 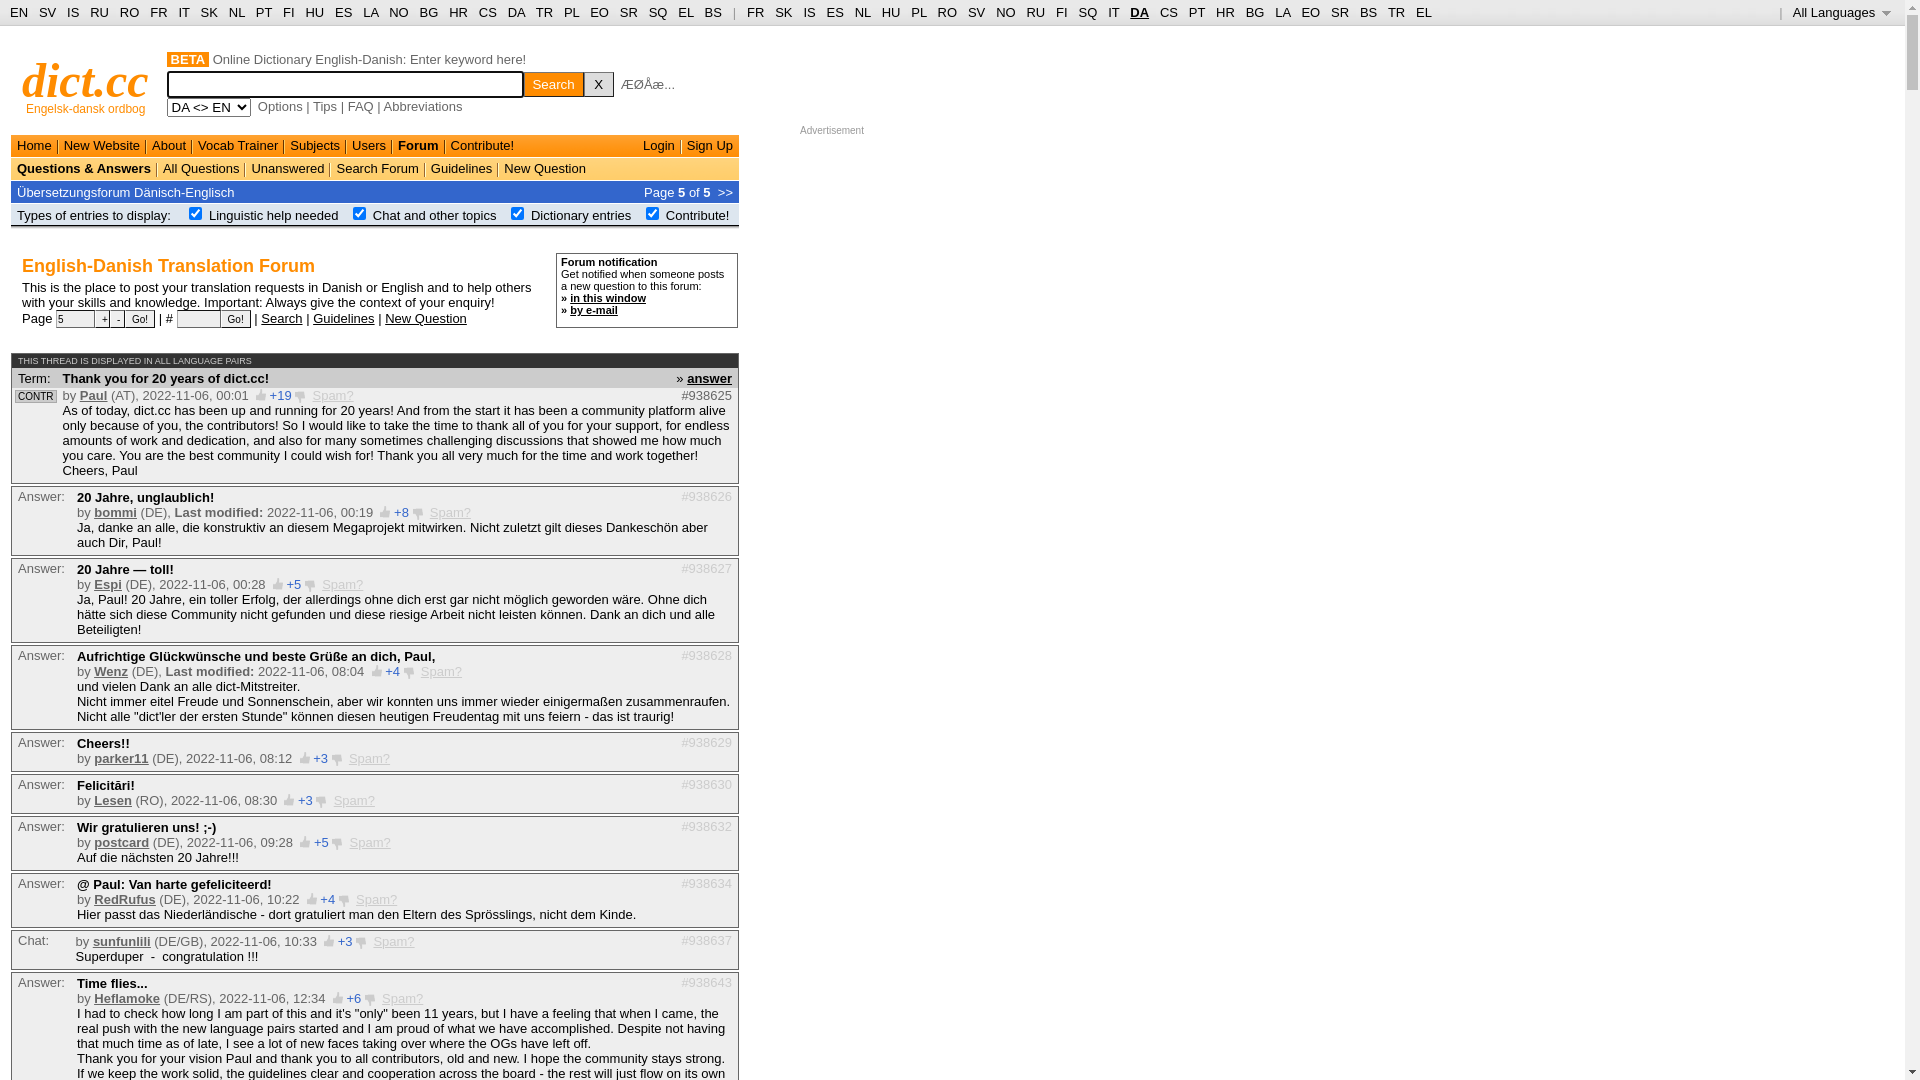 I want to click on TR, so click(x=1396, y=12).